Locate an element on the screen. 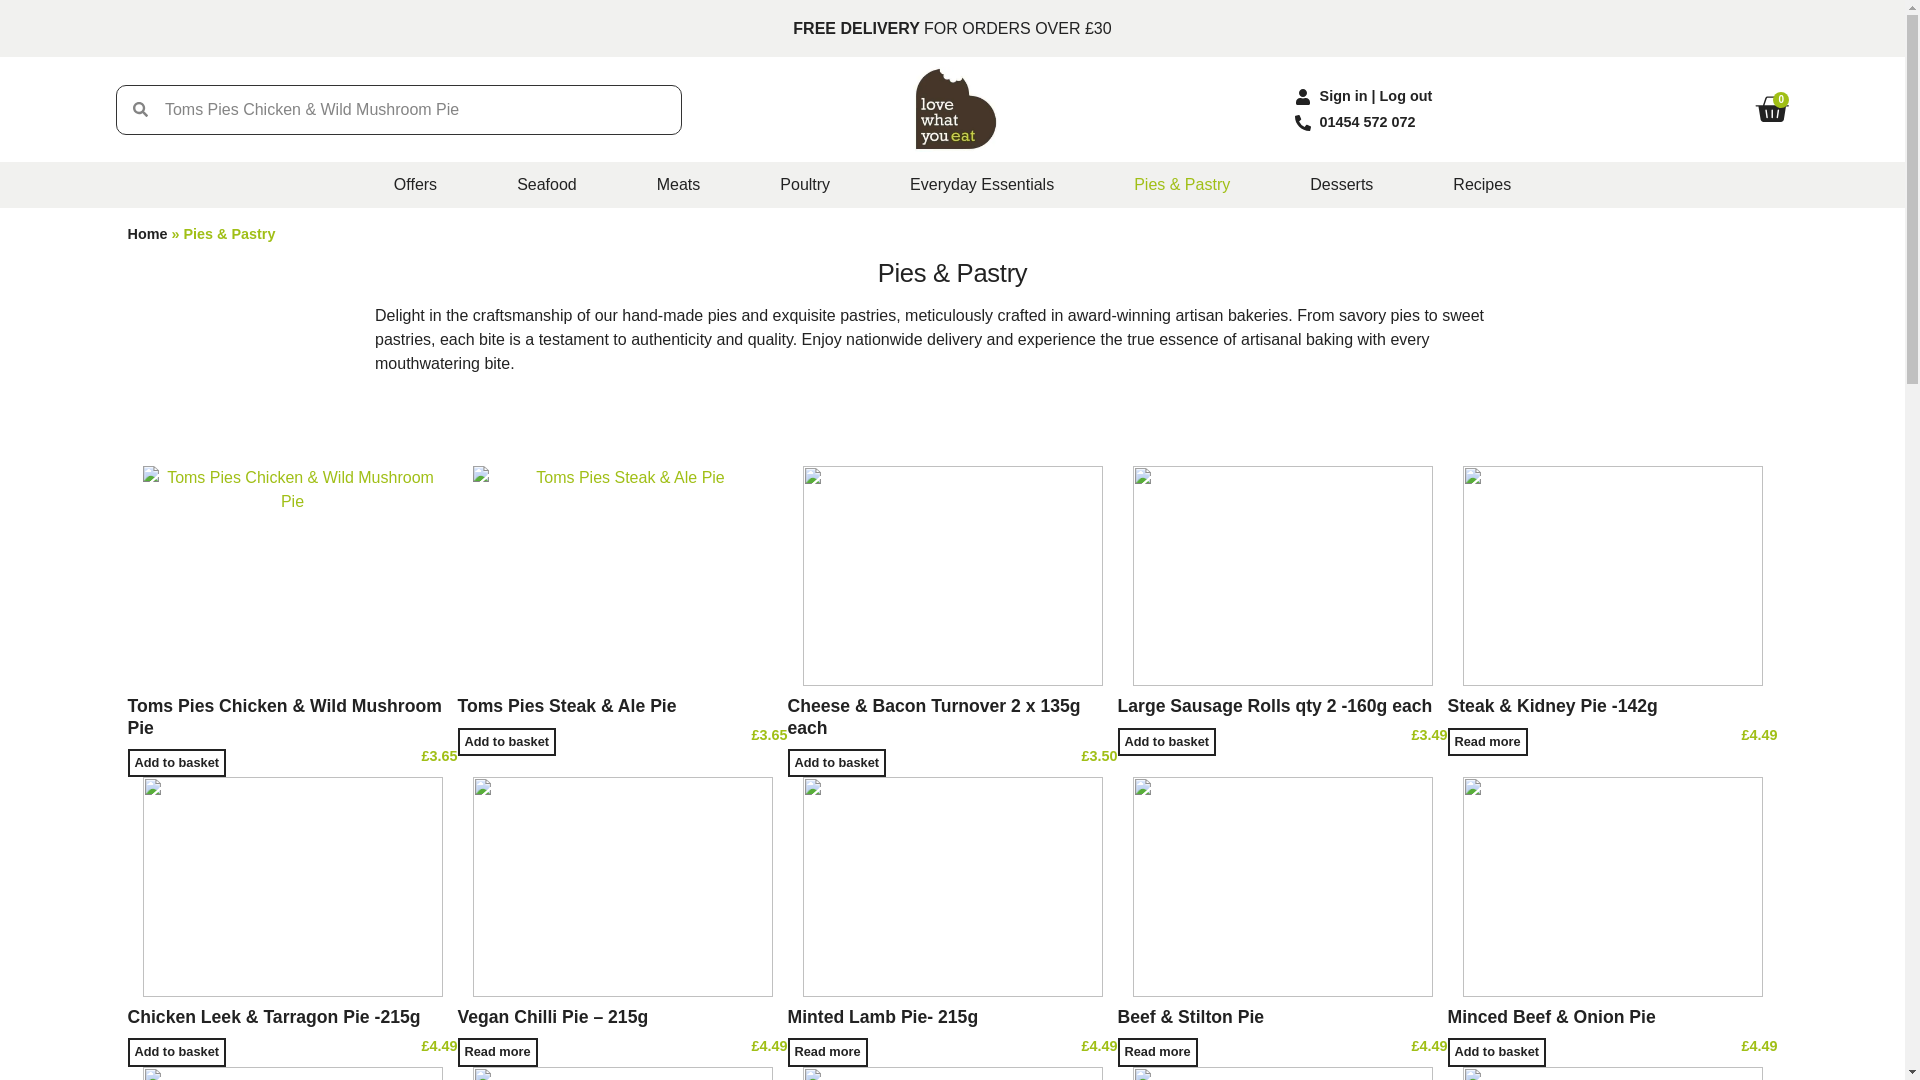 The image size is (1920, 1080). Recipes is located at coordinates (1482, 184).